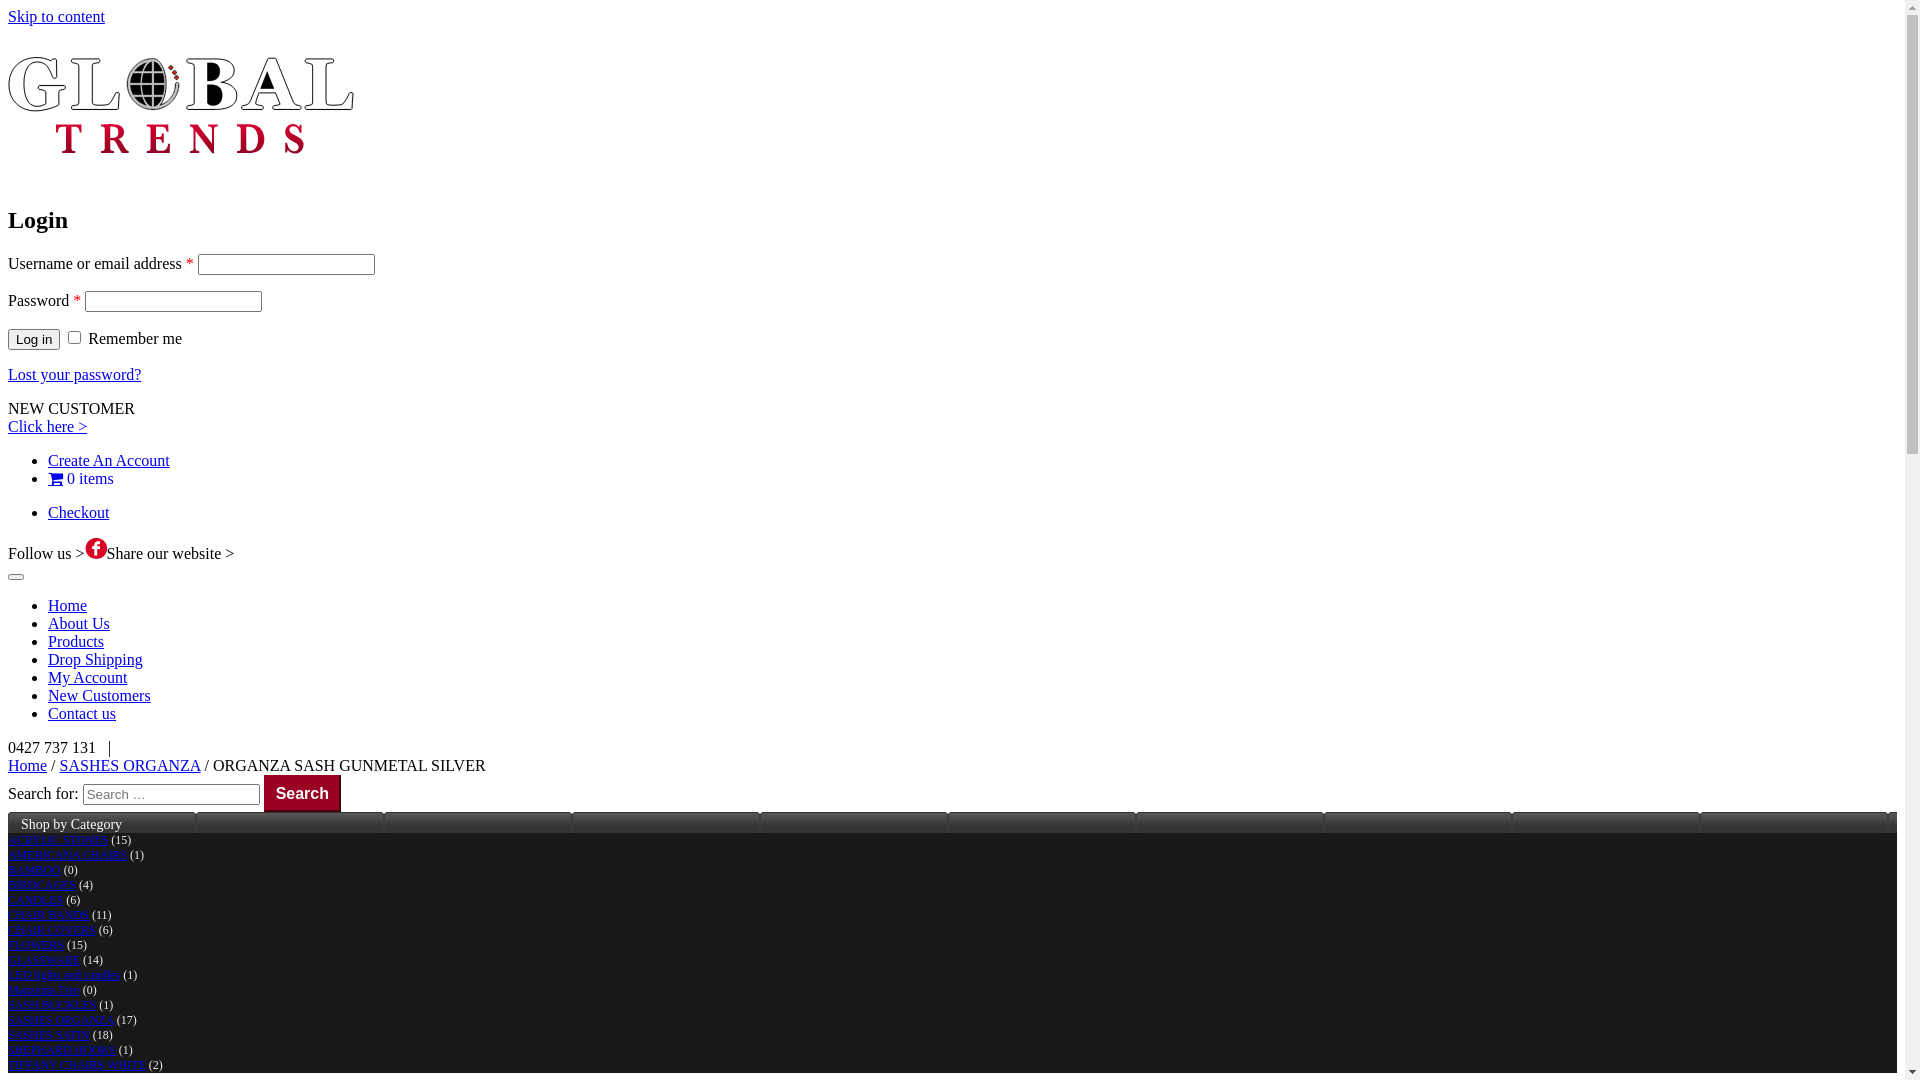  What do you see at coordinates (130, 766) in the screenshot?
I see `SASHES ORGANZA` at bounding box center [130, 766].